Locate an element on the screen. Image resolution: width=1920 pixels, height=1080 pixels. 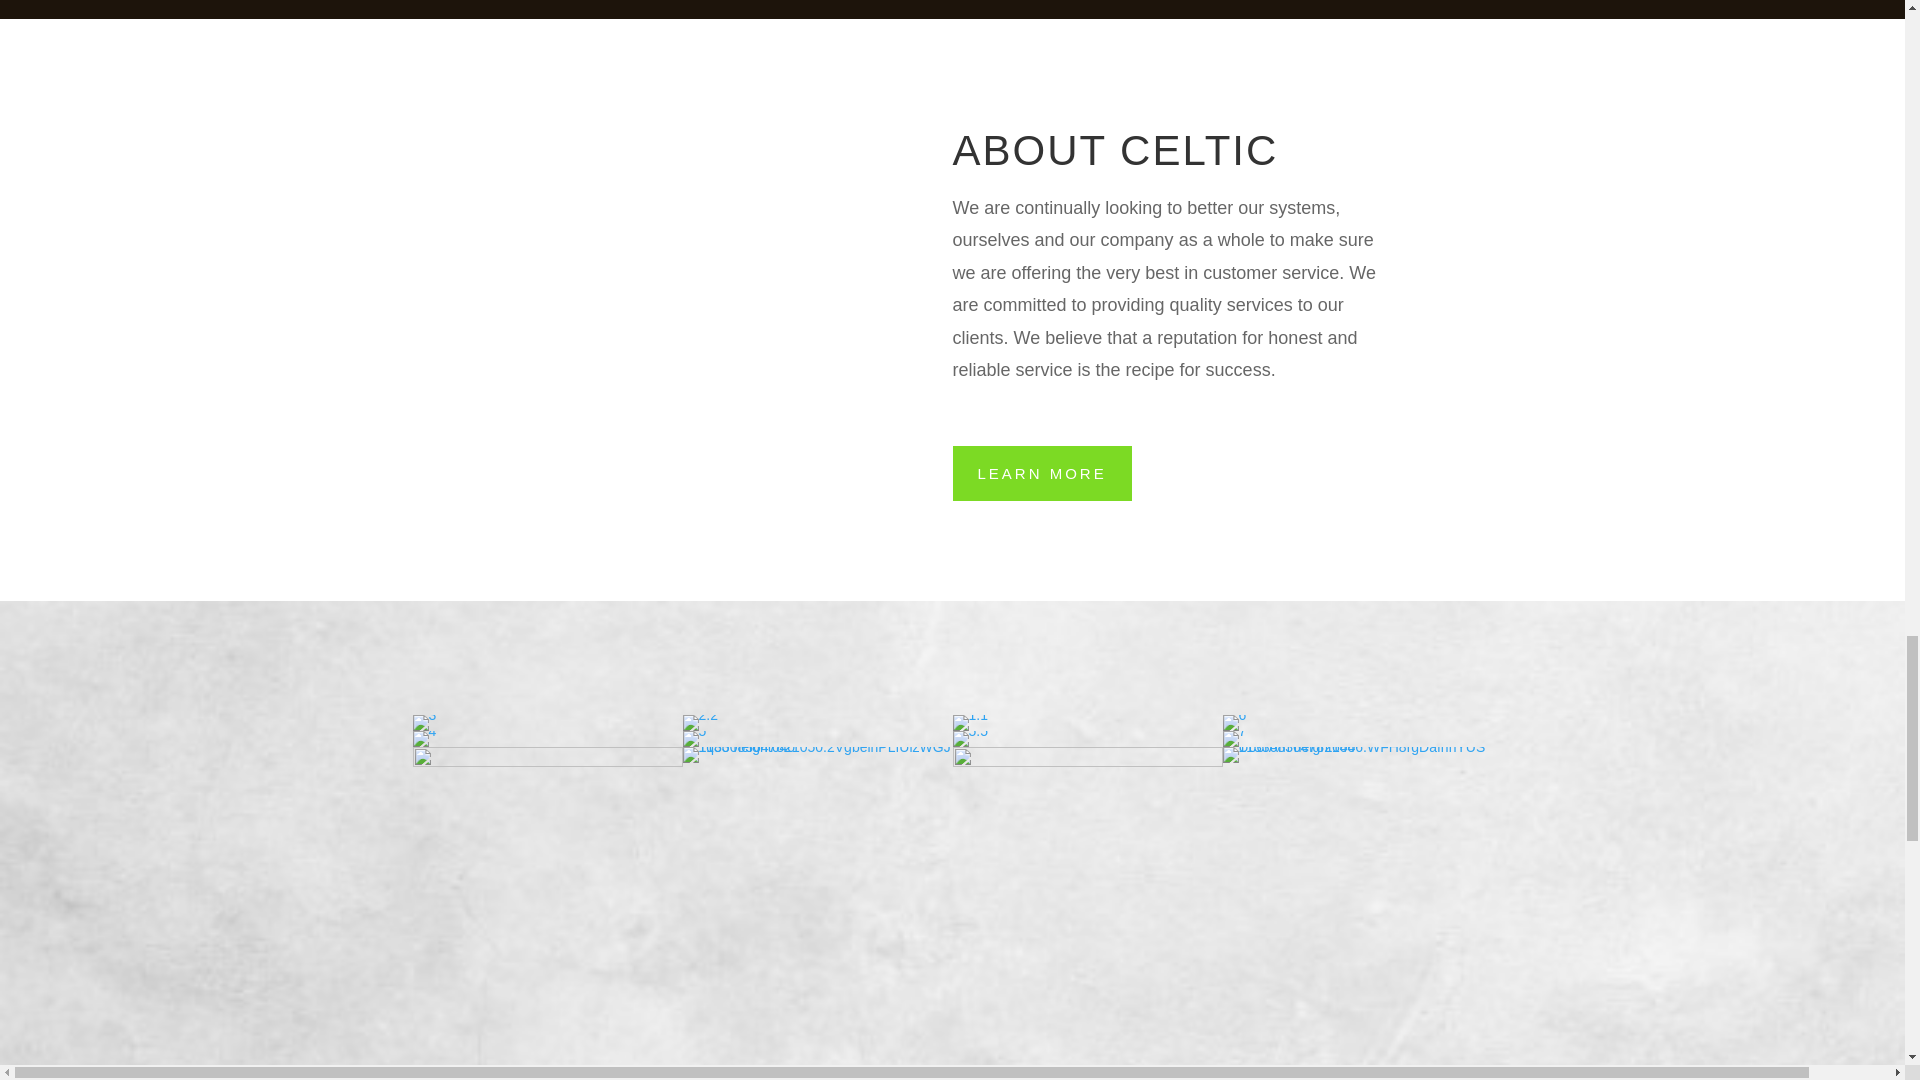
Home 9 is located at coordinates (969, 722).